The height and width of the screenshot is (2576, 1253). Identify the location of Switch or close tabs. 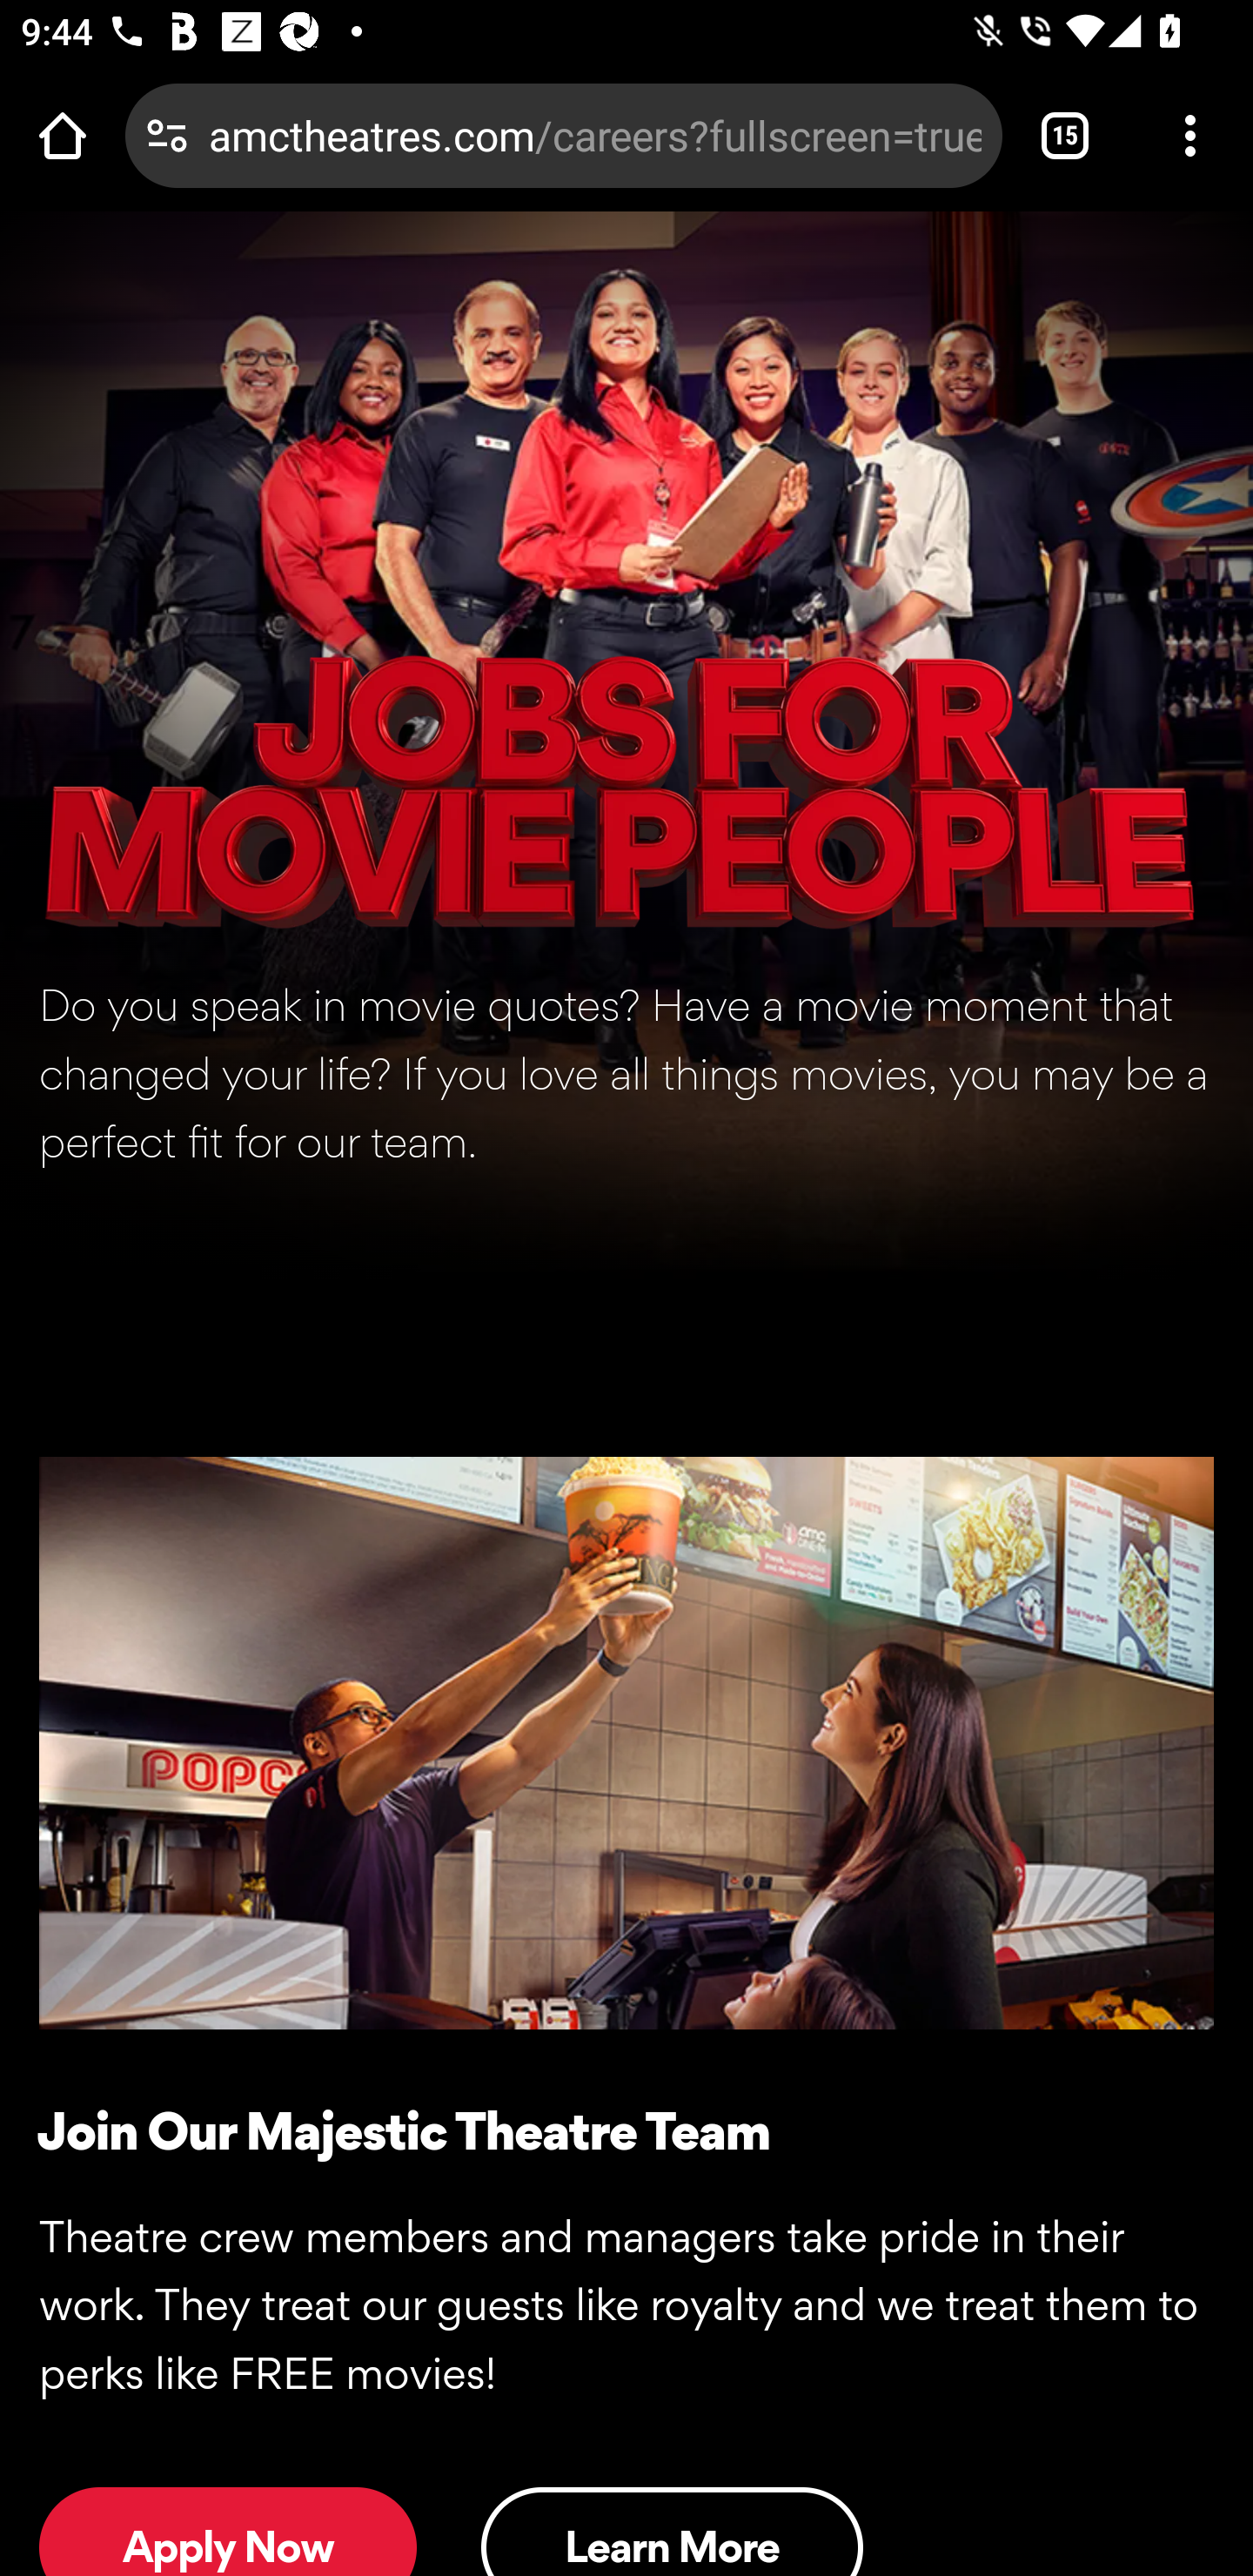
(1065, 135).